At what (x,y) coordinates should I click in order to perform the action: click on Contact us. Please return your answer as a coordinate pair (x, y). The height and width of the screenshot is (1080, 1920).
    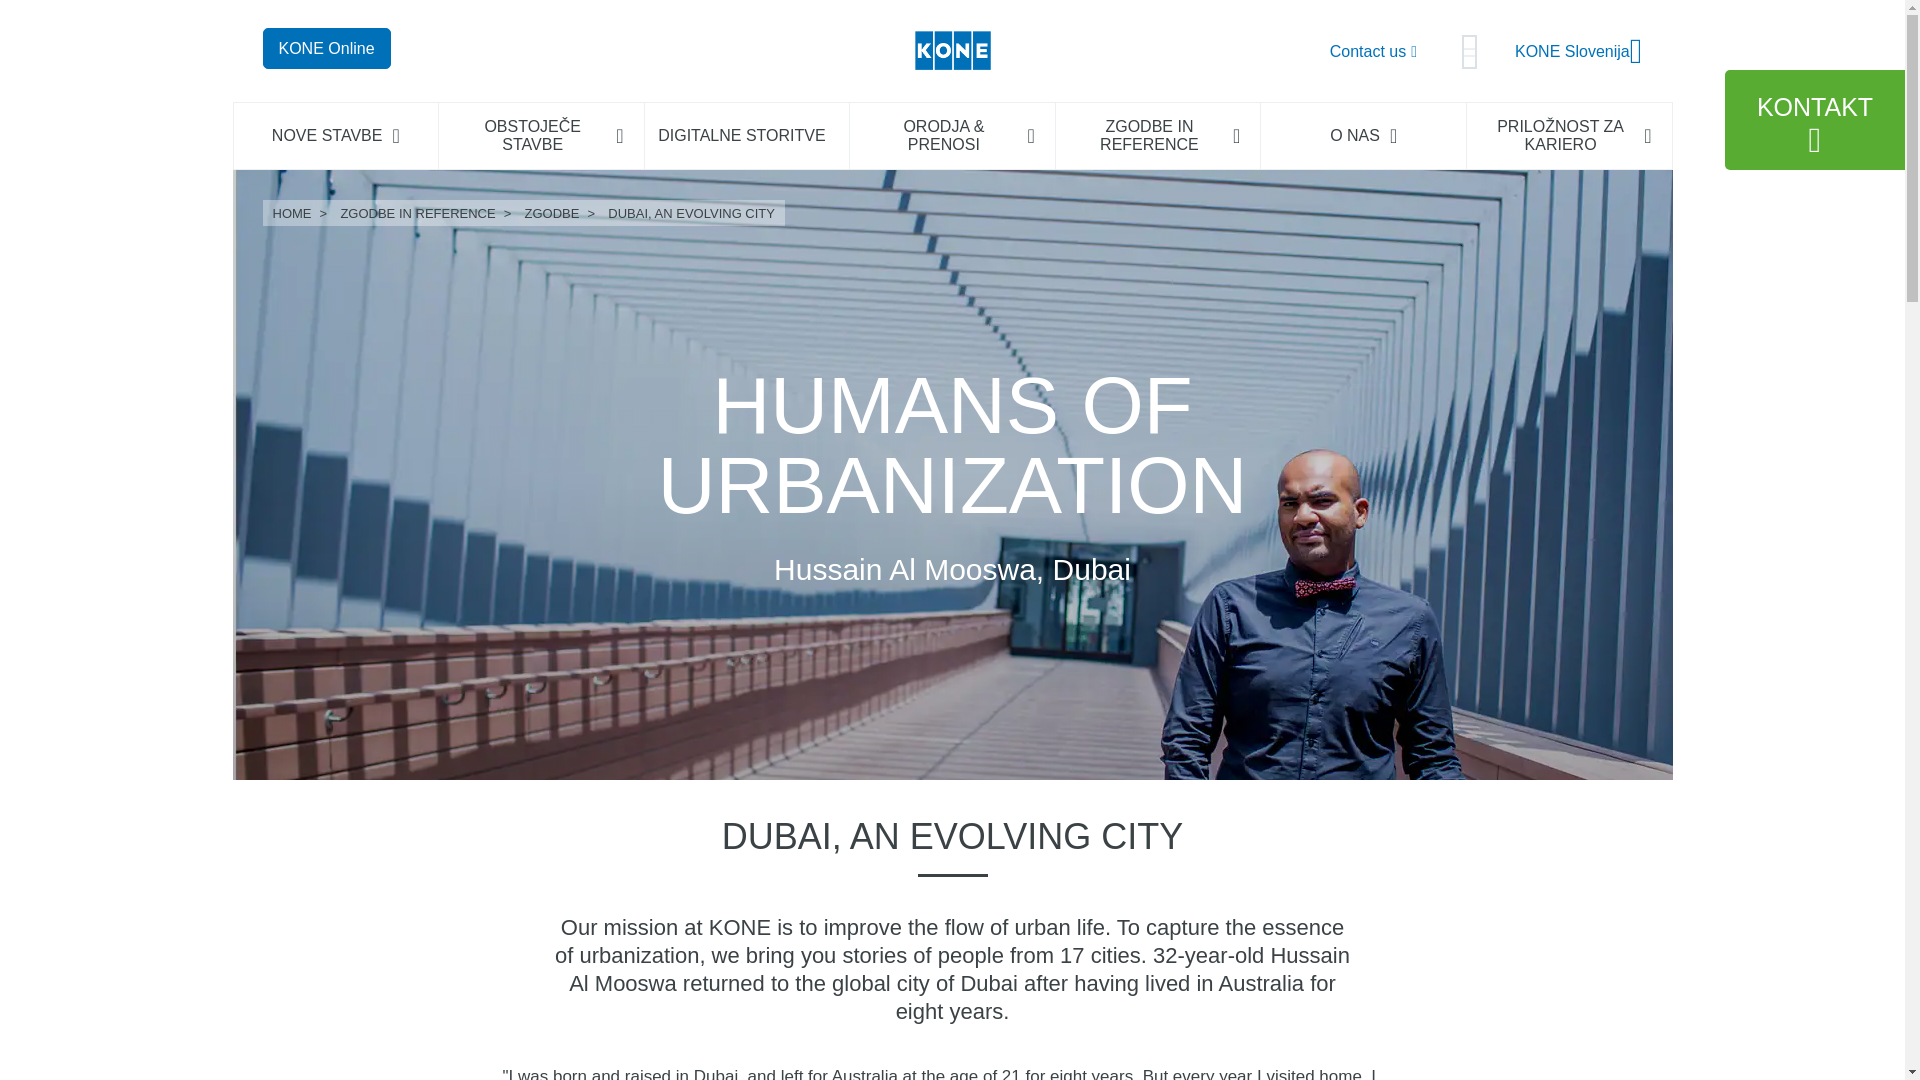
    Looking at the image, I should click on (1373, 50).